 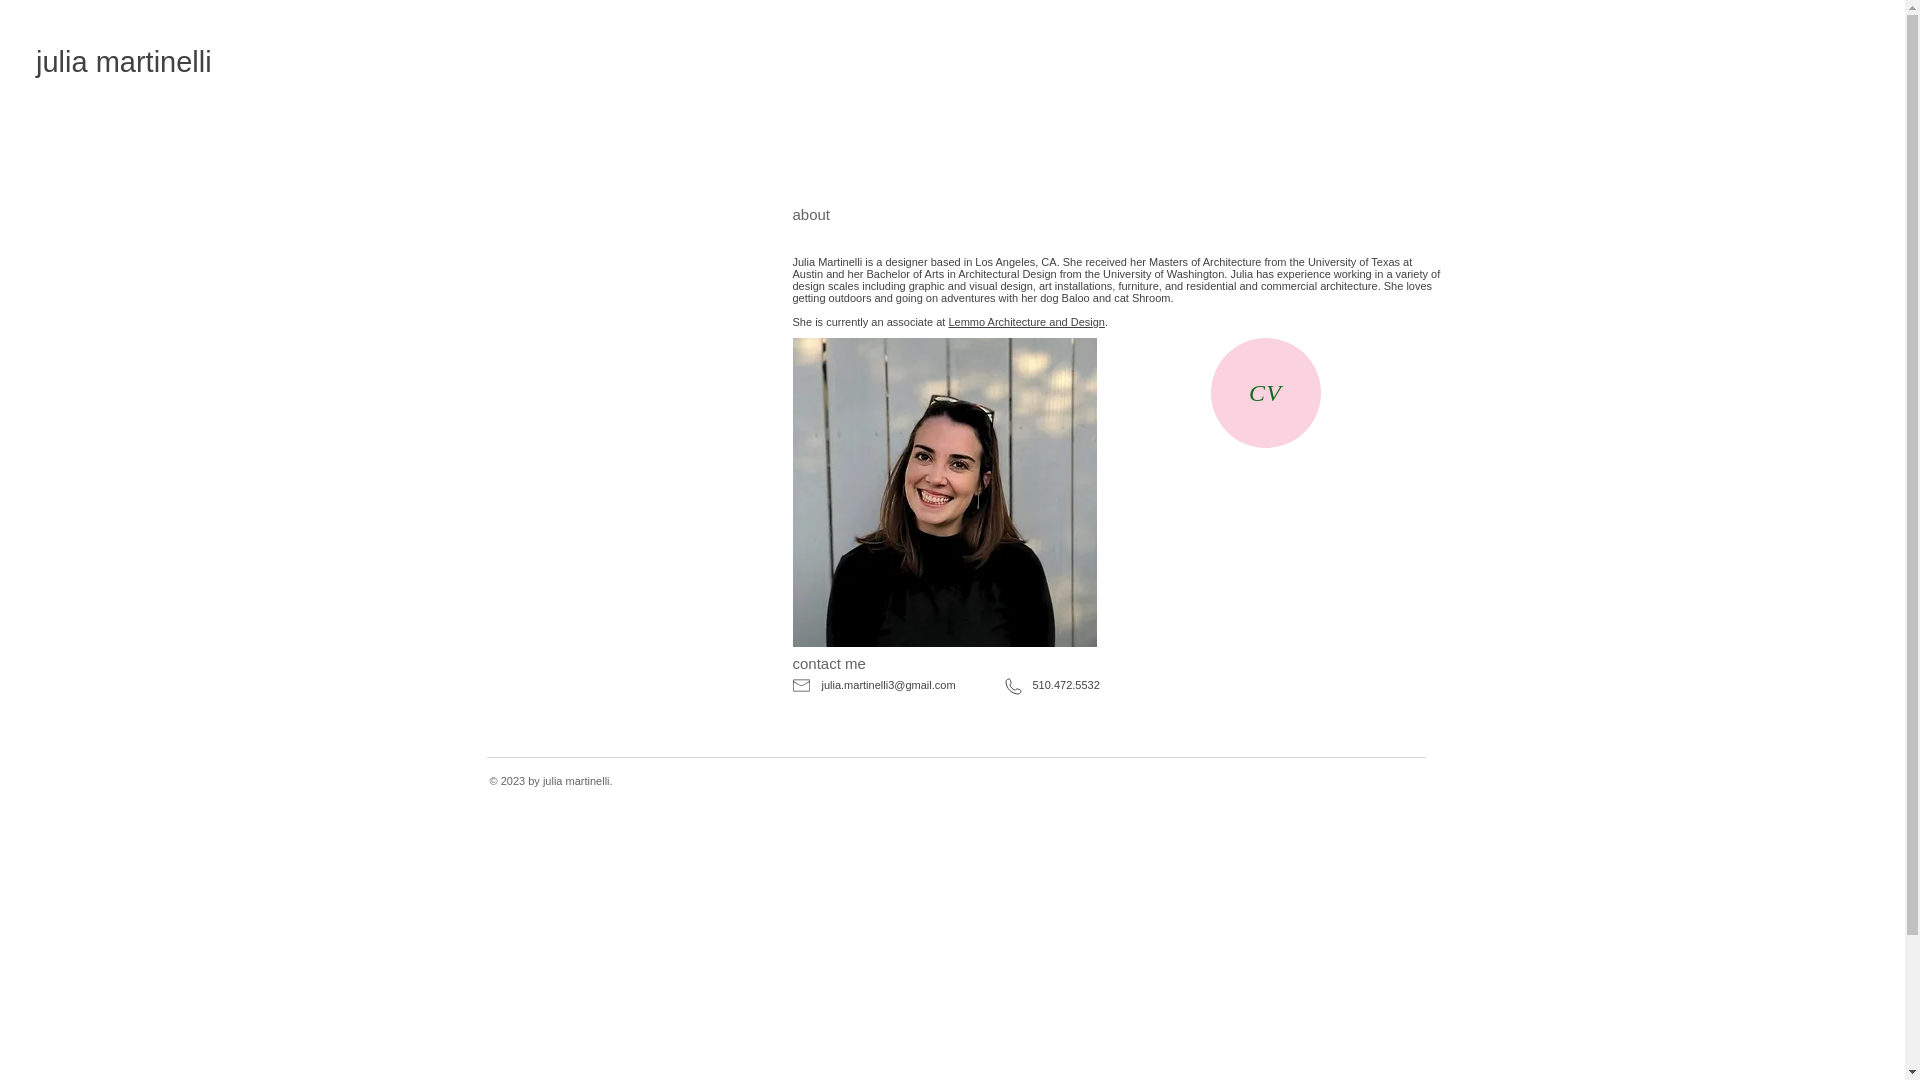 I want to click on CV, so click(x=1264, y=393).